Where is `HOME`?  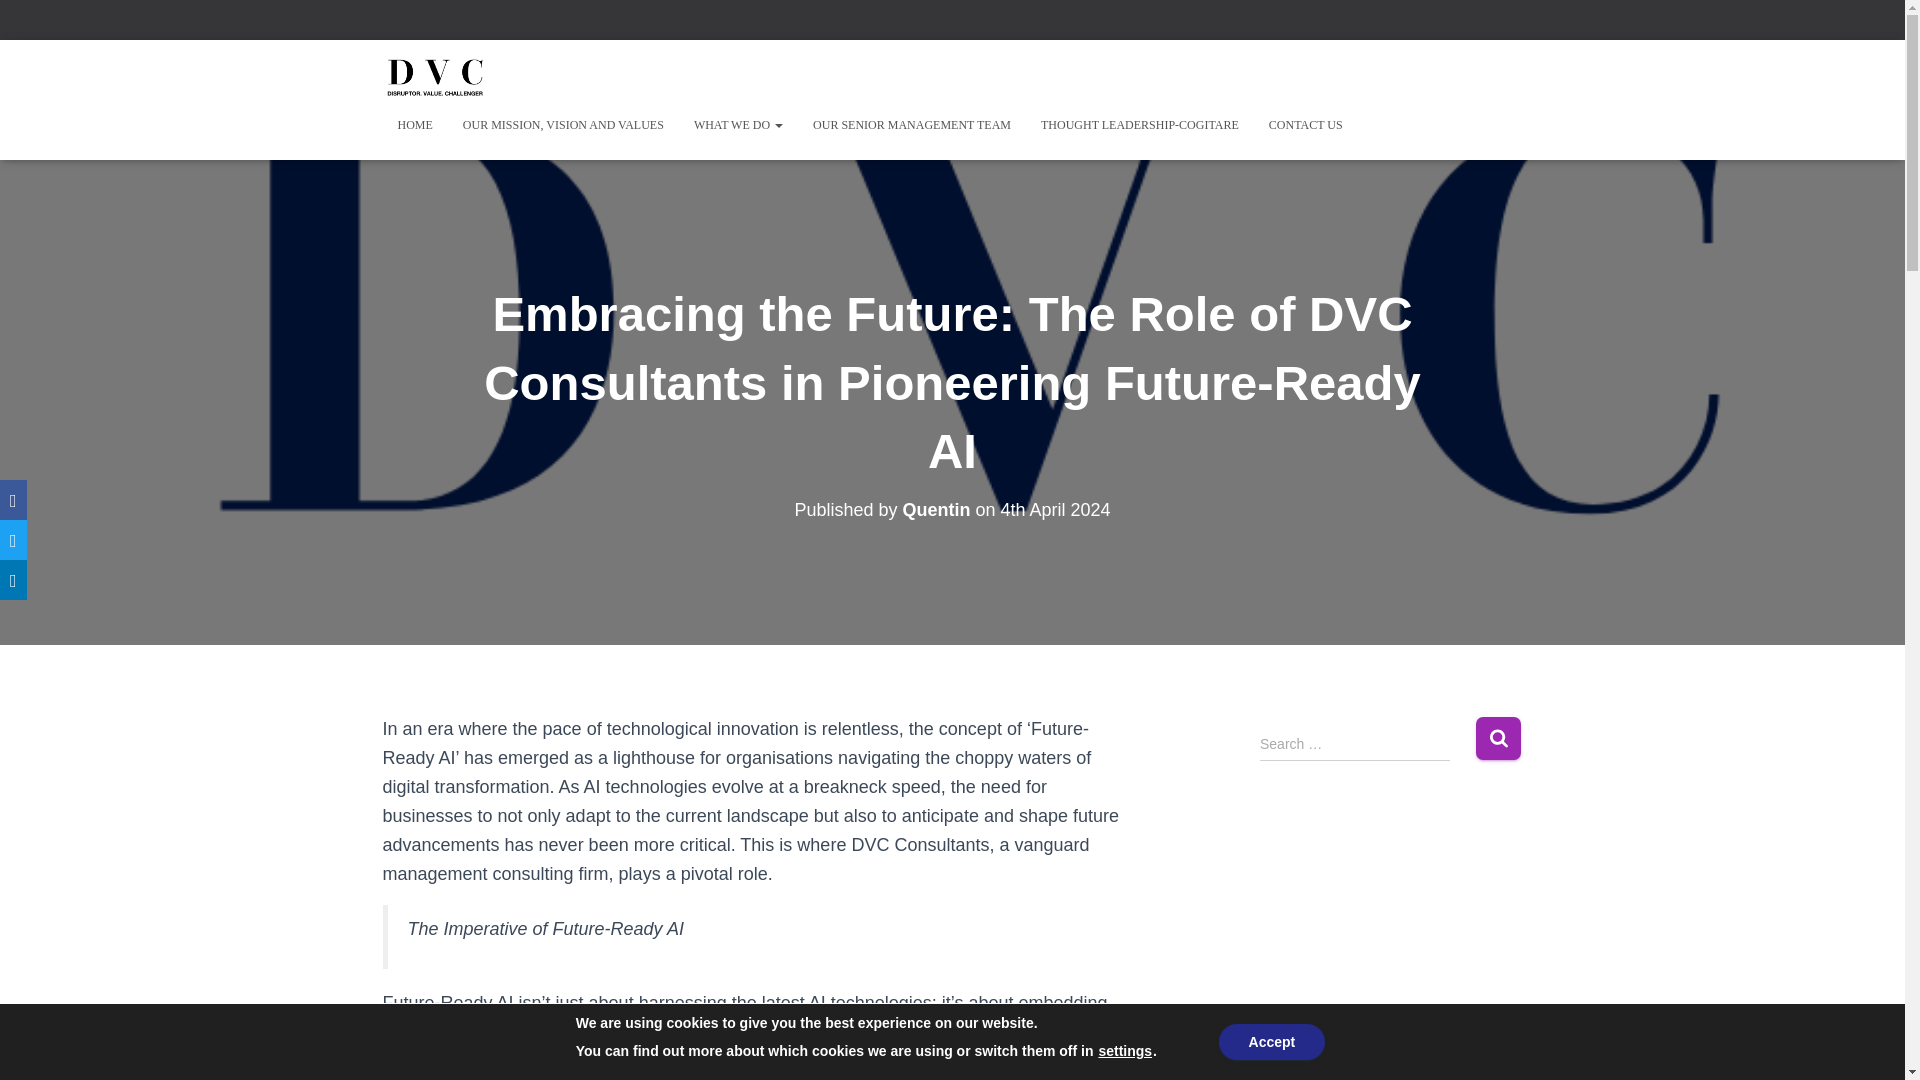 HOME is located at coordinates (414, 125).